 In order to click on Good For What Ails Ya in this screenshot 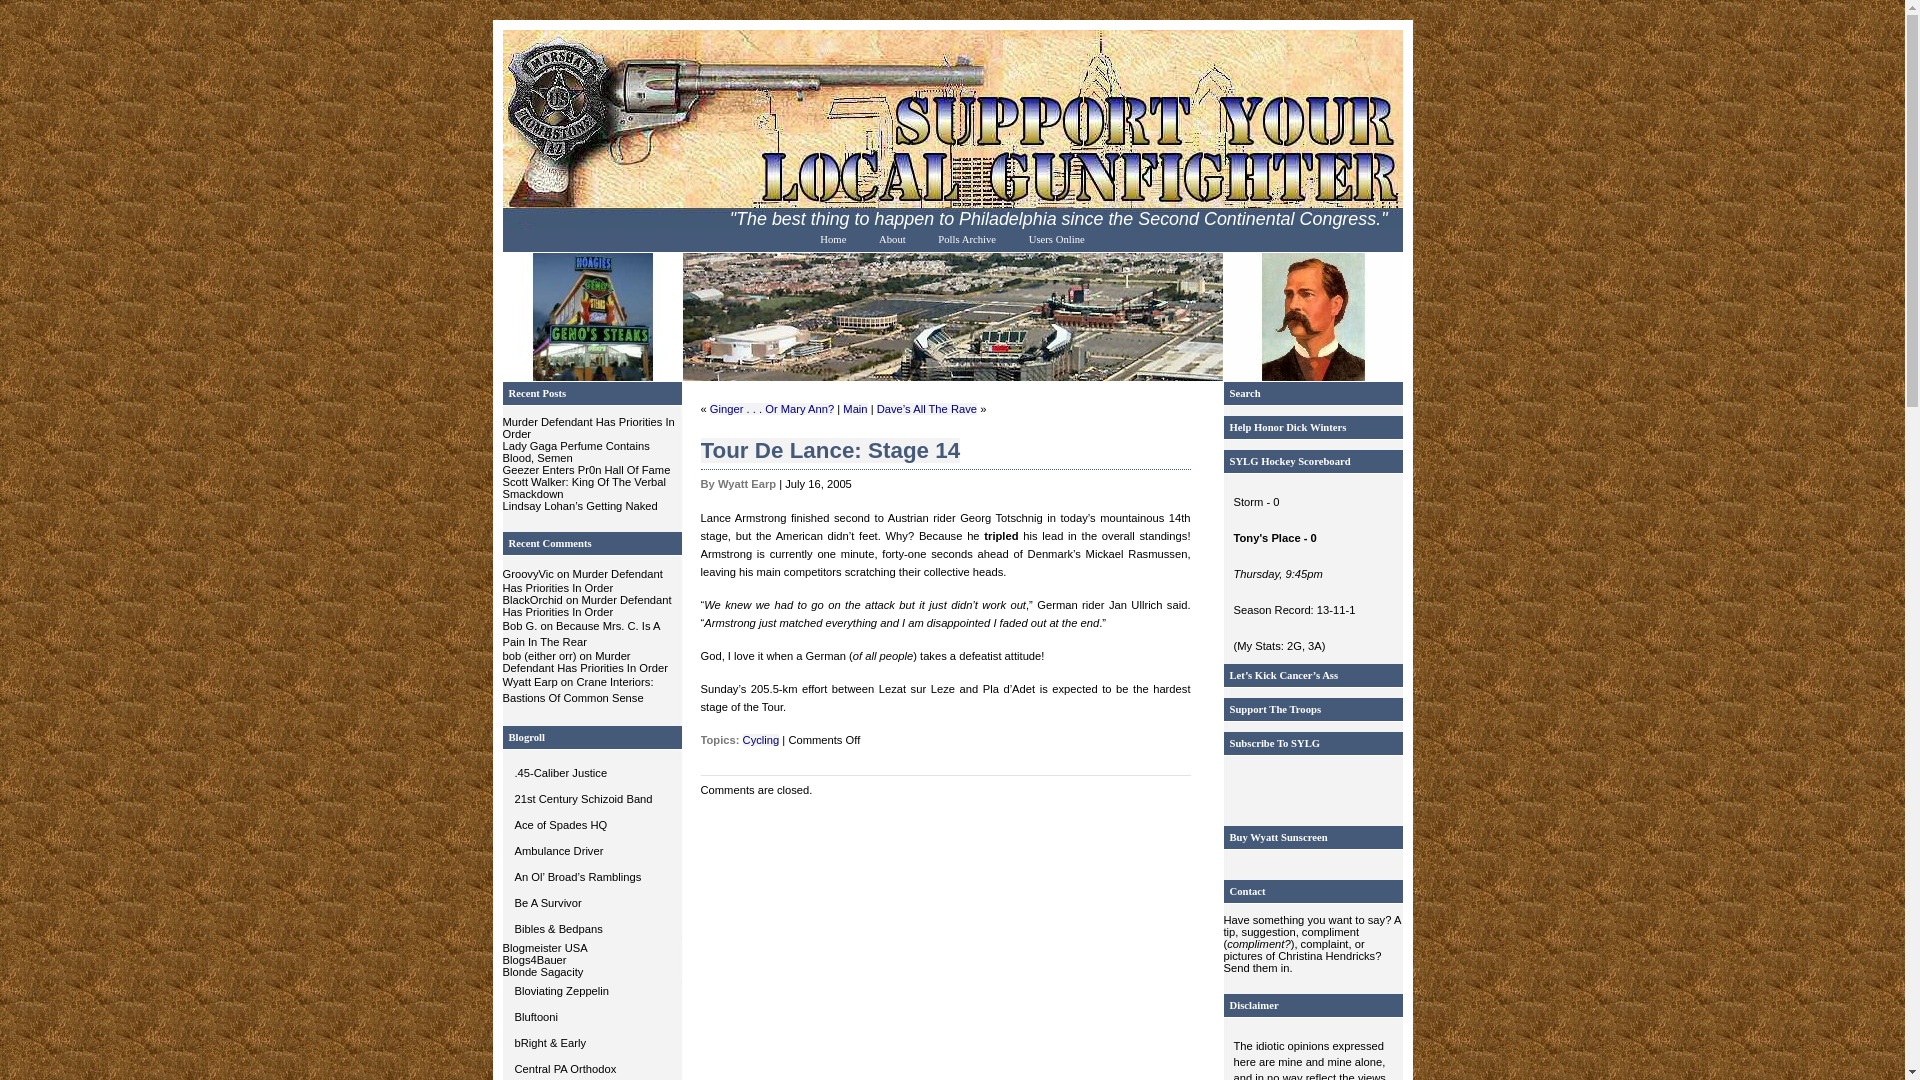, I will do `click(591, 851)`.